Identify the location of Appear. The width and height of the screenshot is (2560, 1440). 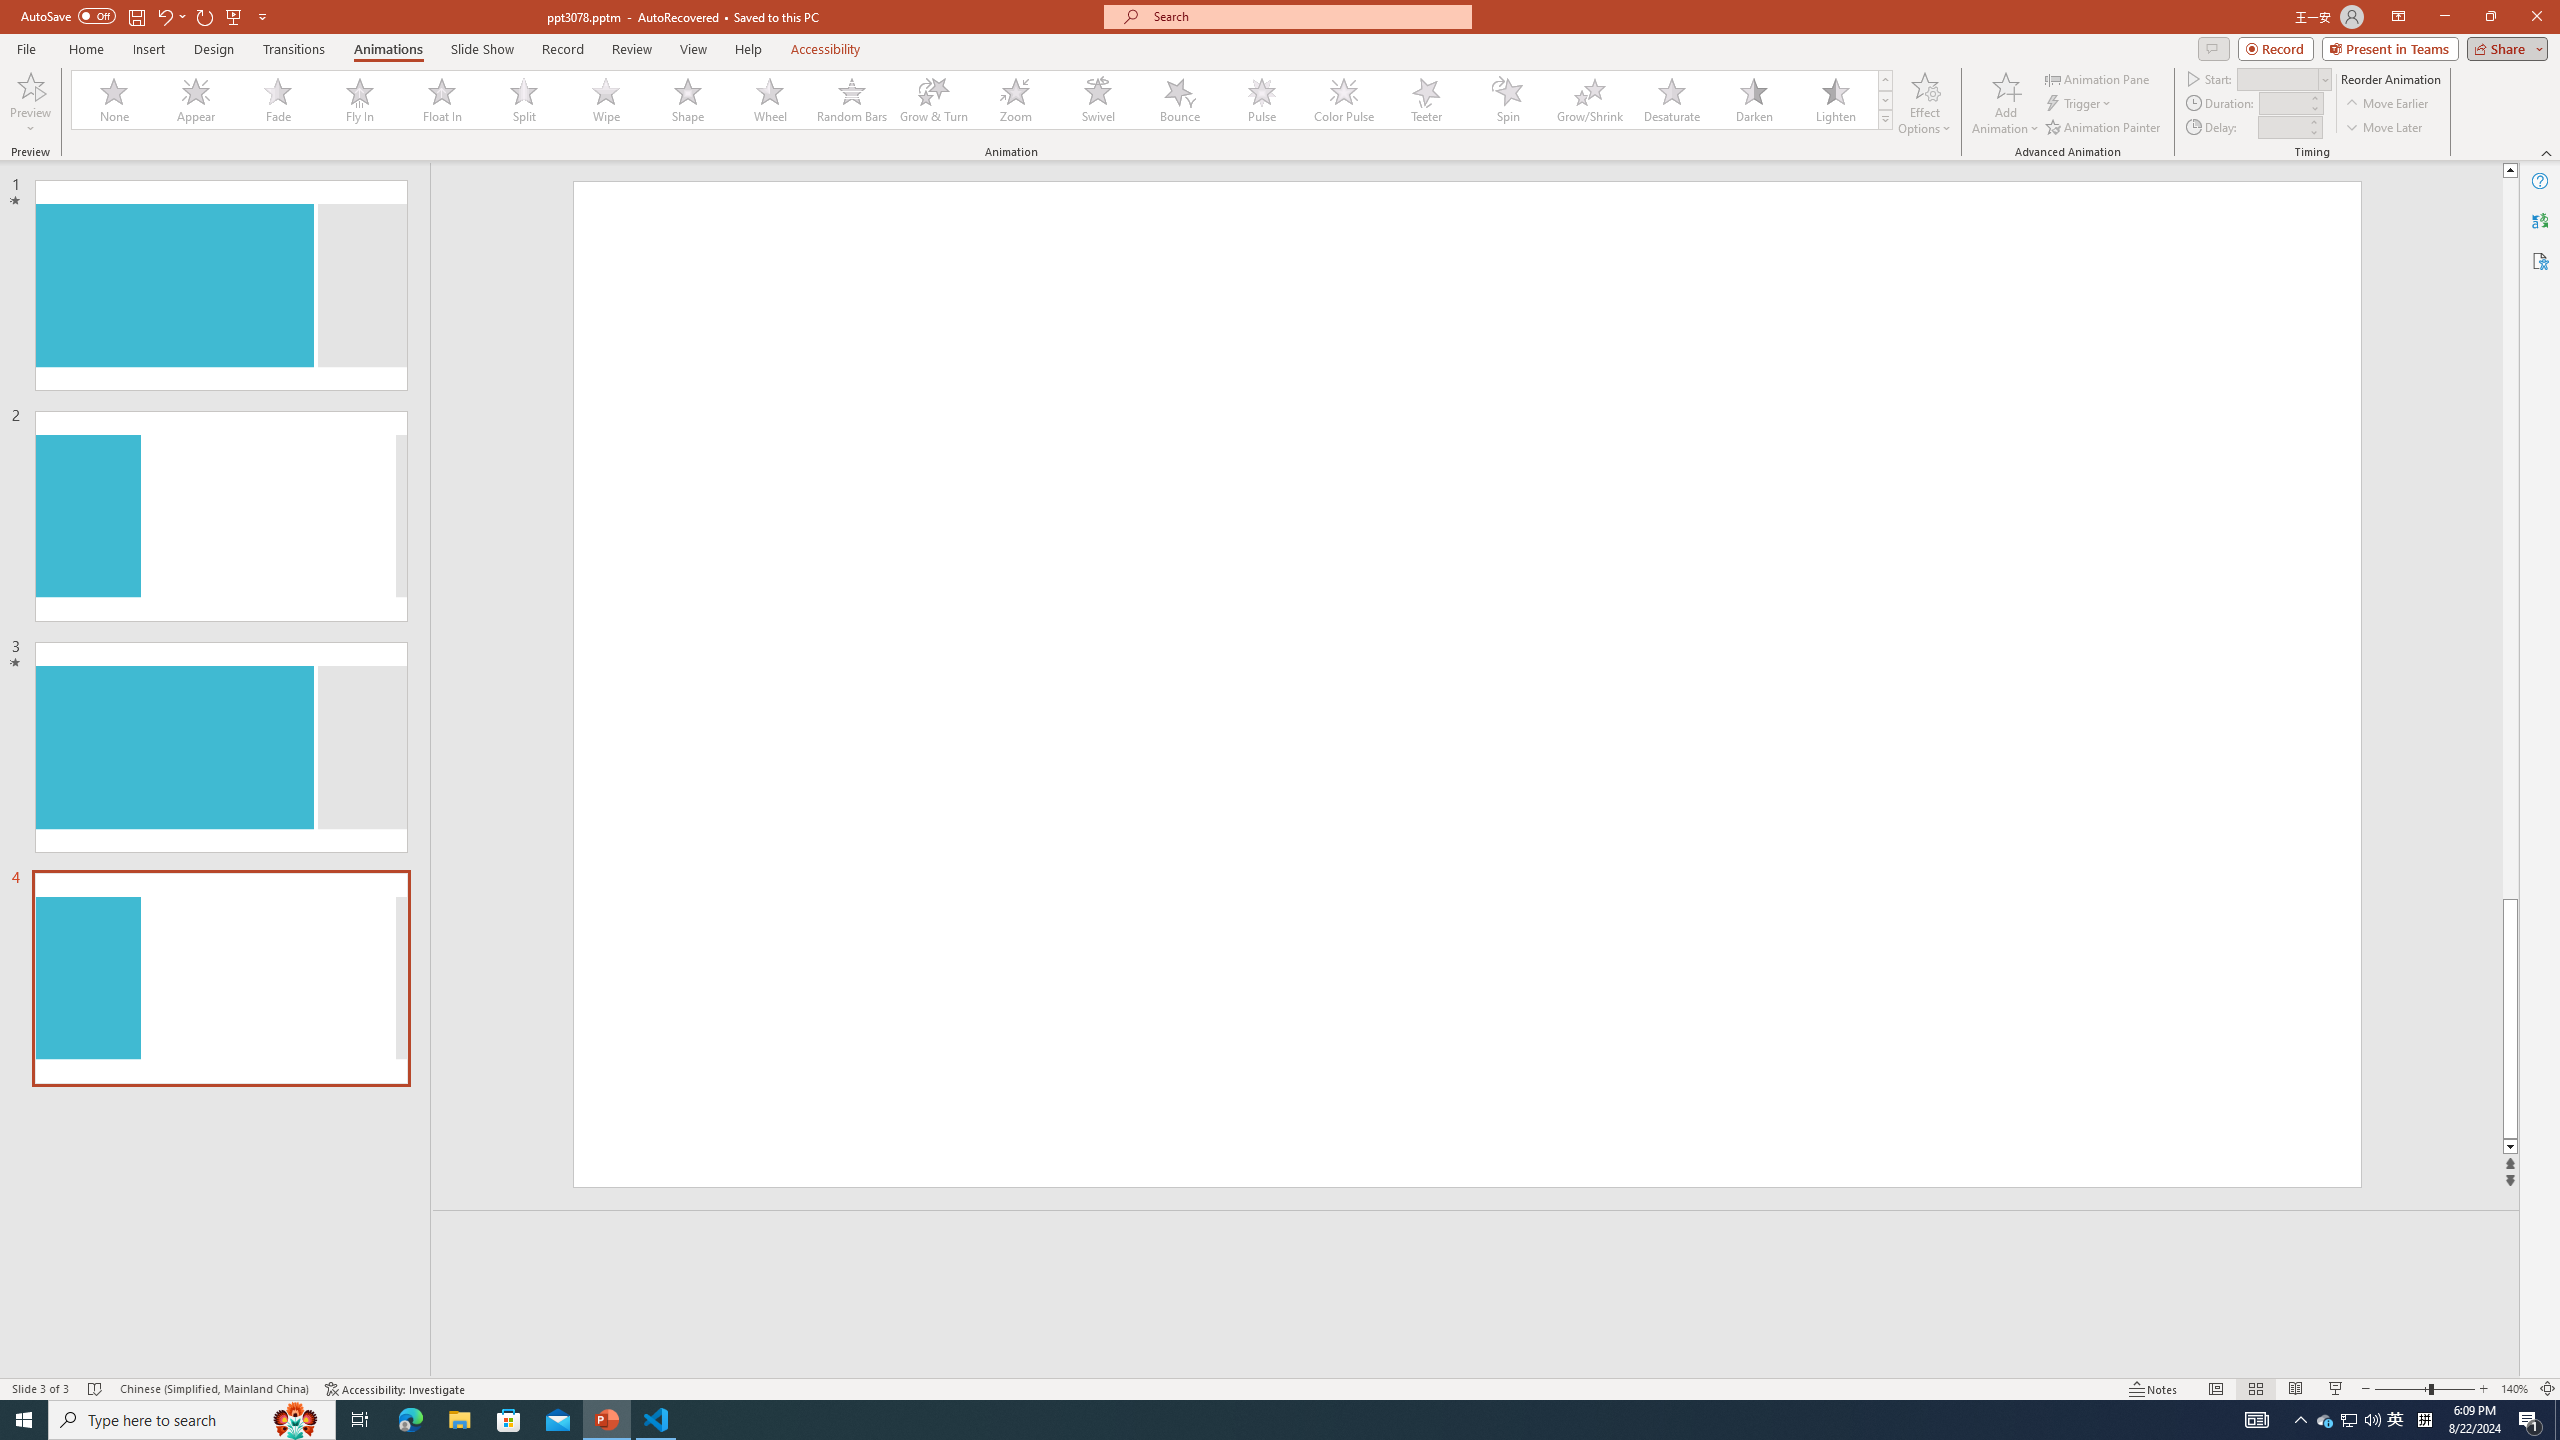
(197, 100).